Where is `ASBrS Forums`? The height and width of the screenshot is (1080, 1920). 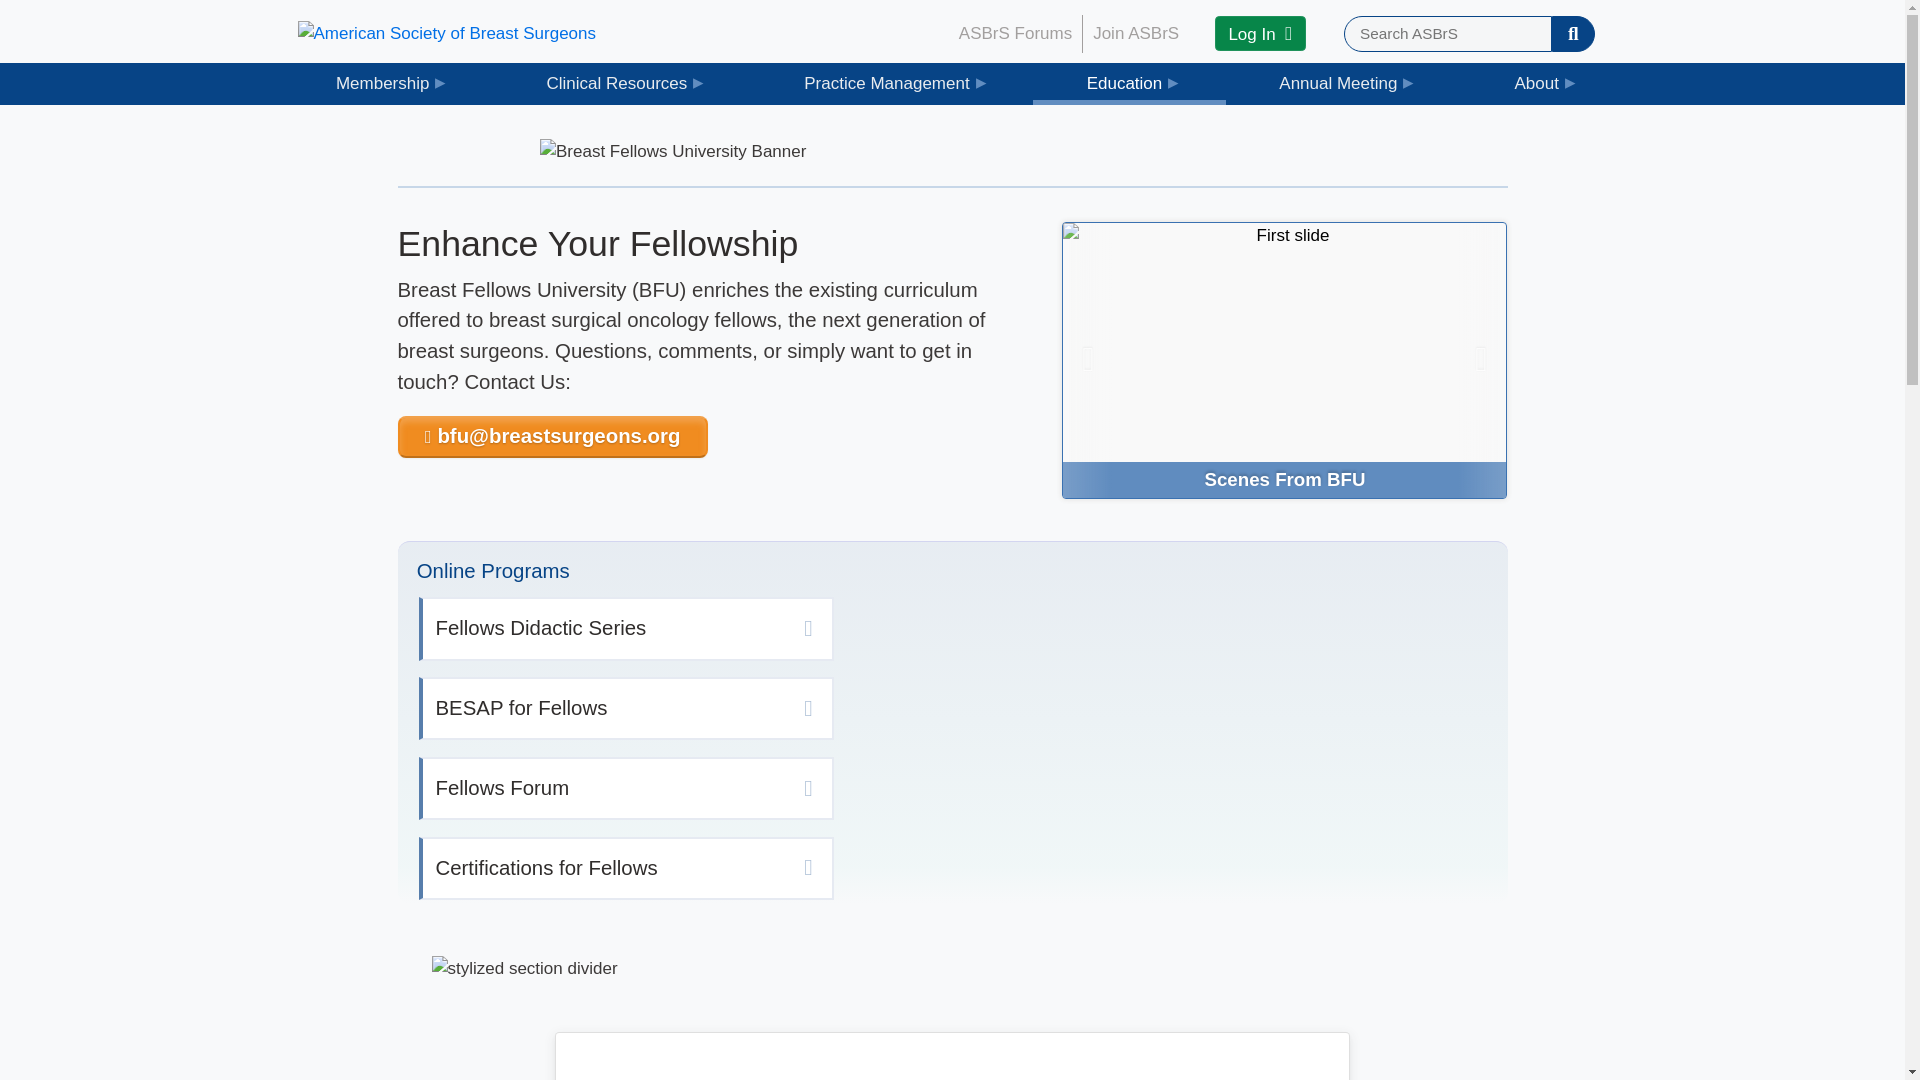 ASBrS Forums is located at coordinates (1015, 34).